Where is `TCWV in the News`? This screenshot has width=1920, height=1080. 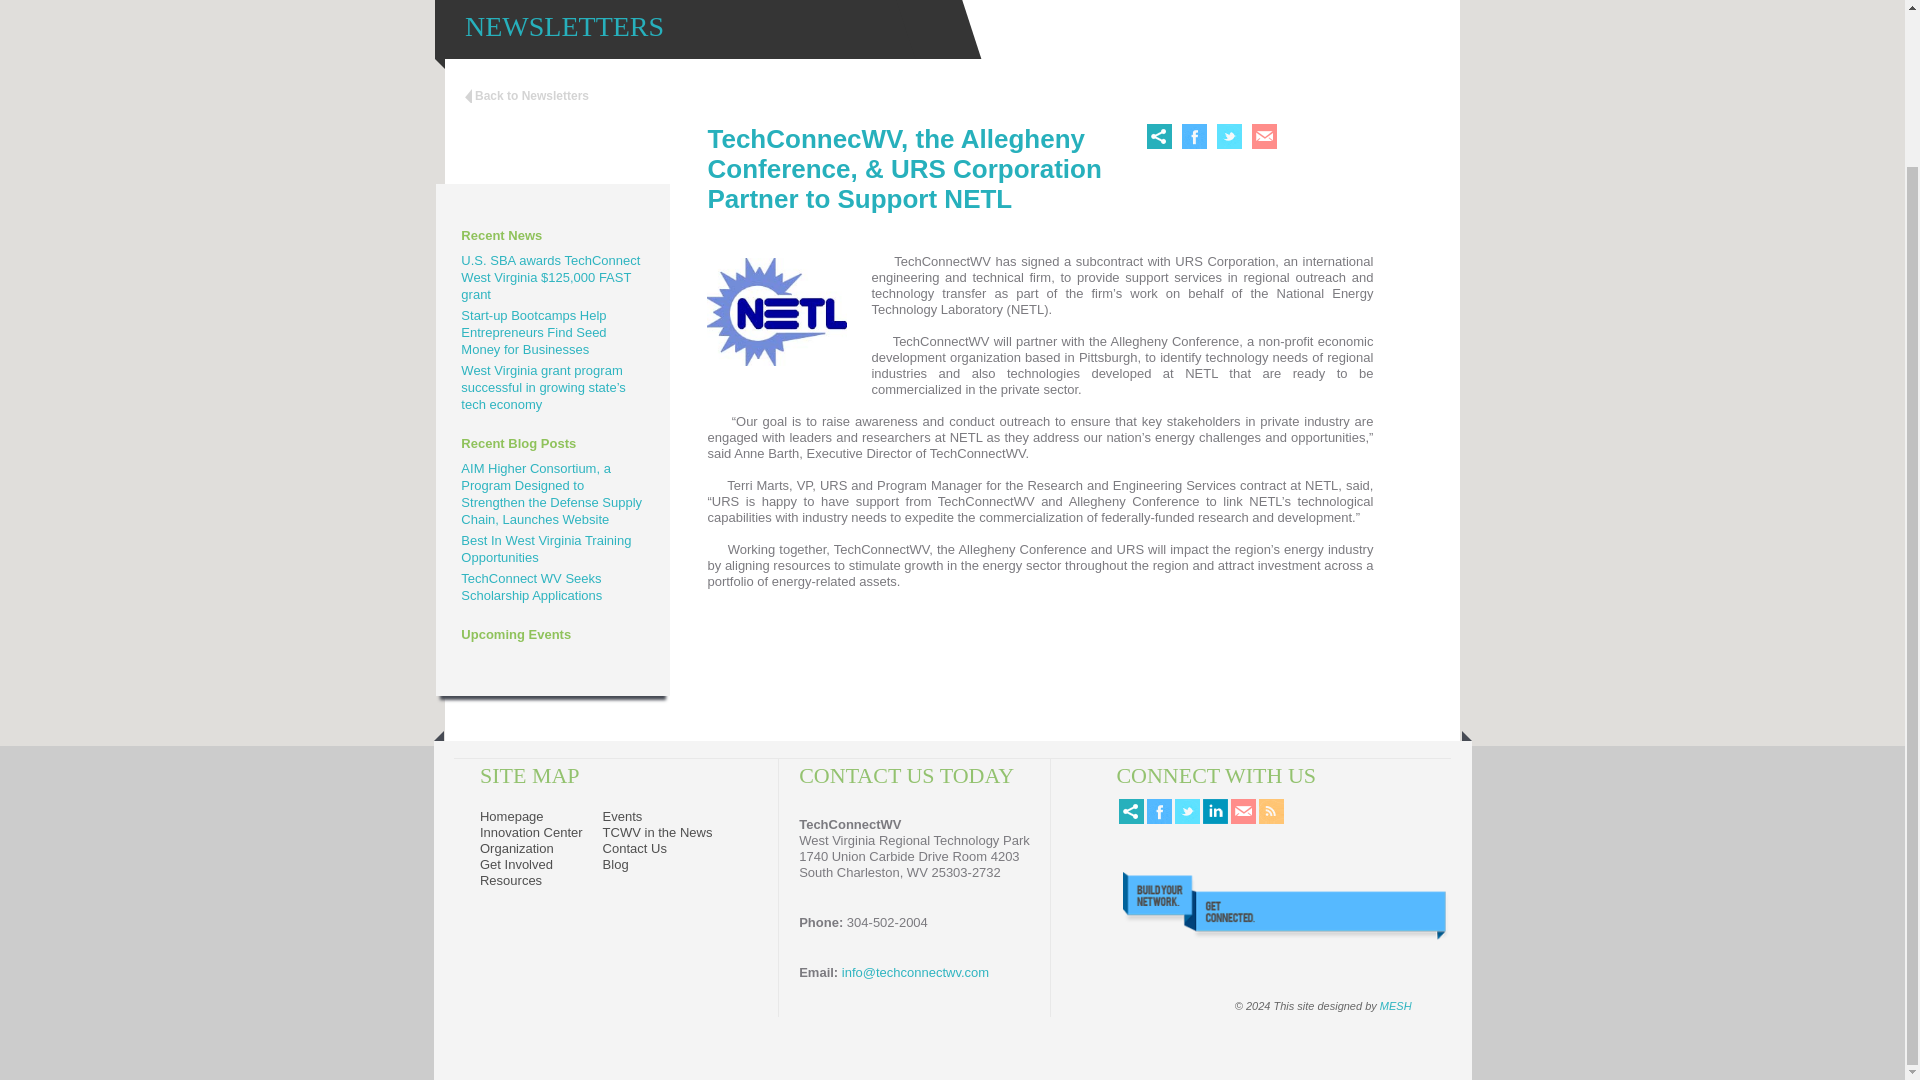 TCWV in the News is located at coordinates (657, 832).